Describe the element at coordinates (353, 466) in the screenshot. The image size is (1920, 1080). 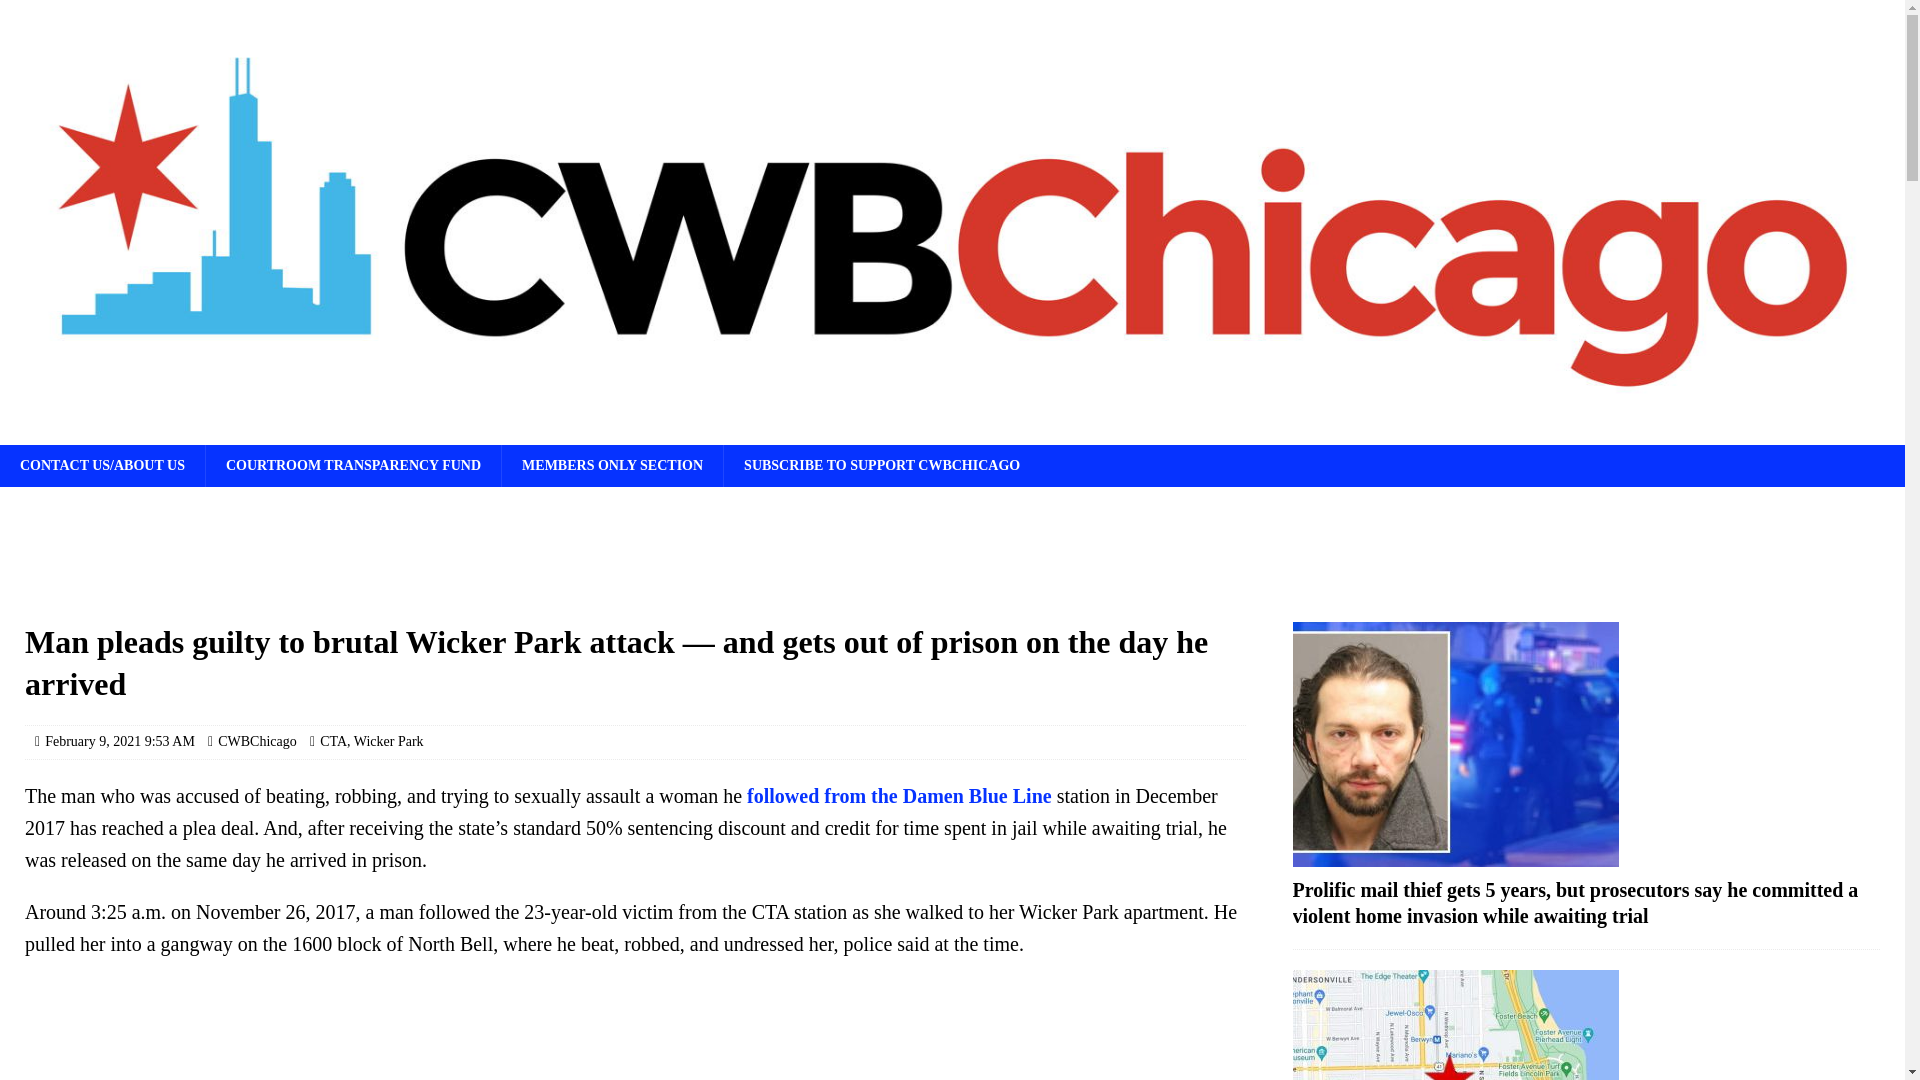
I see `COURTROOM TRANSPARENCY FUND` at that location.